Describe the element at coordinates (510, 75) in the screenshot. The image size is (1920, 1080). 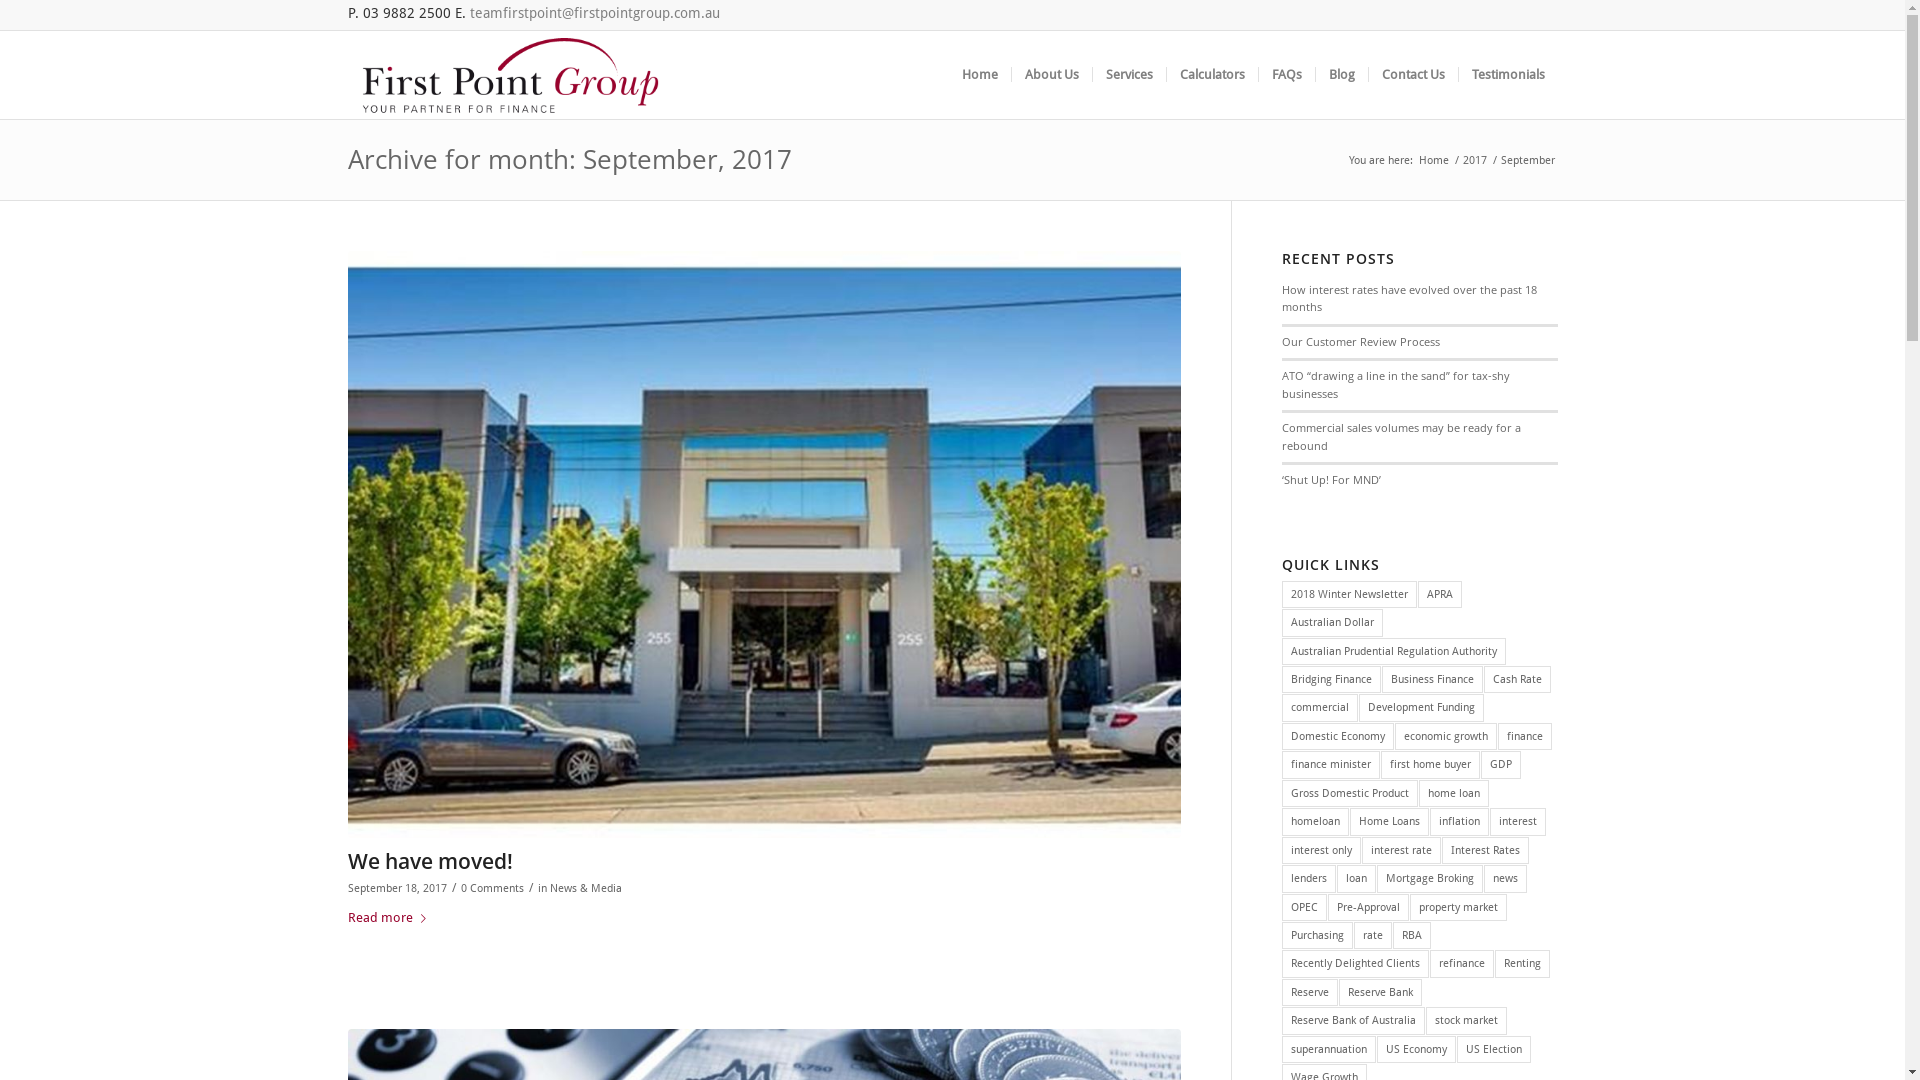
I see `FGP_logo` at that location.